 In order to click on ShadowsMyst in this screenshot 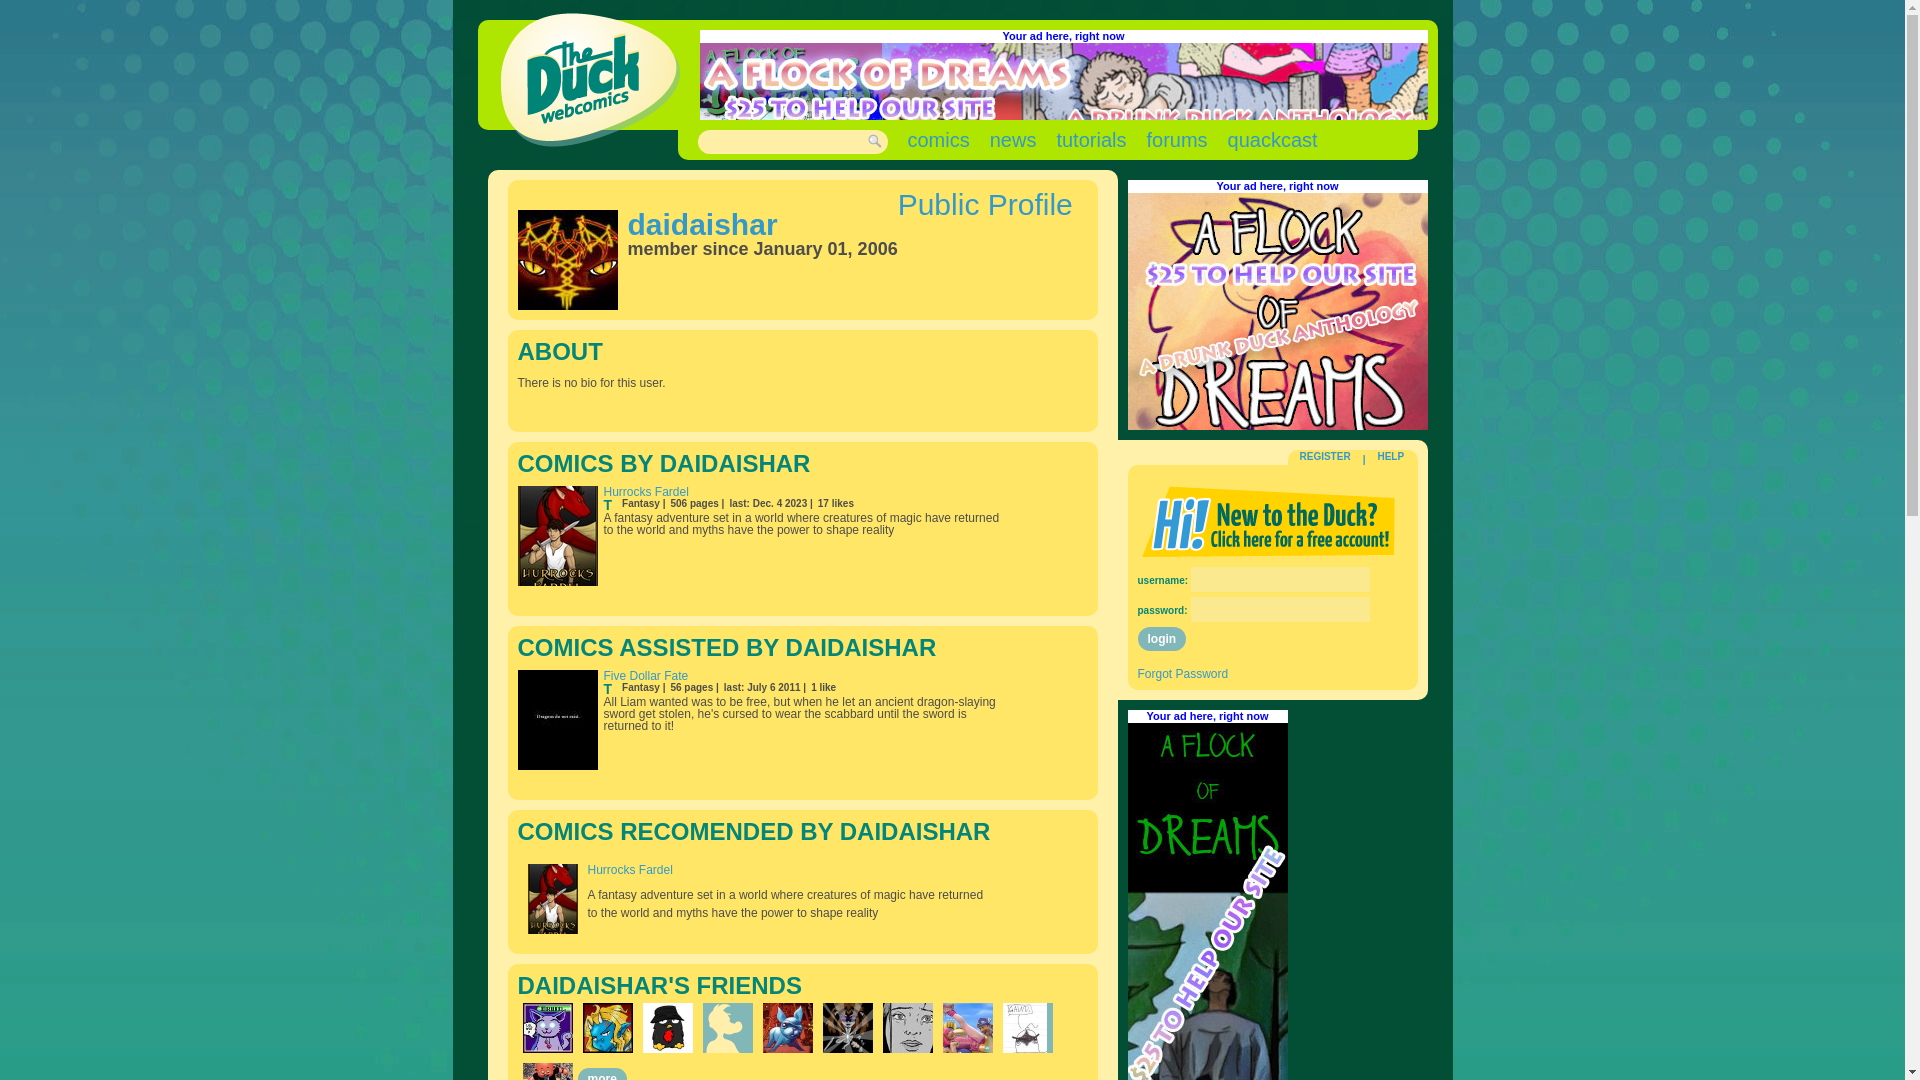, I will do `click(846, 1028)`.